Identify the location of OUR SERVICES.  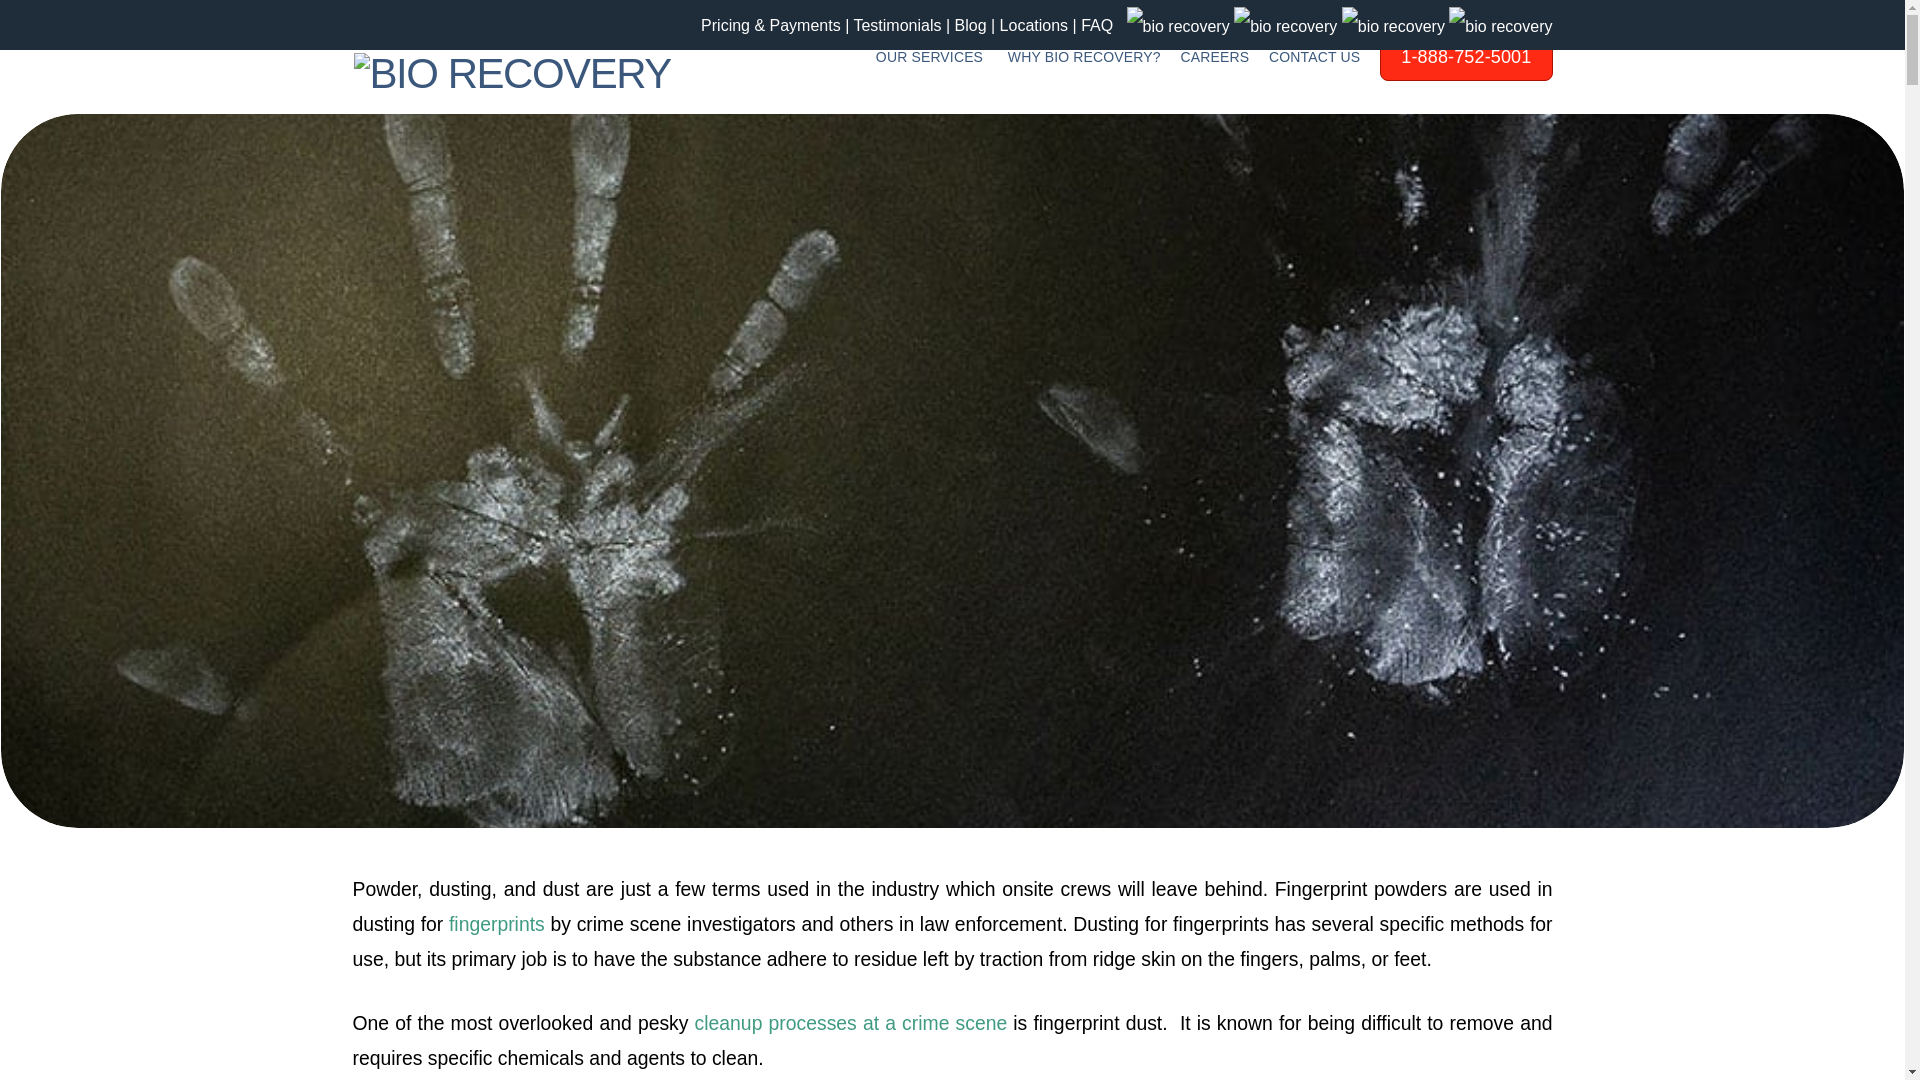
(932, 59).